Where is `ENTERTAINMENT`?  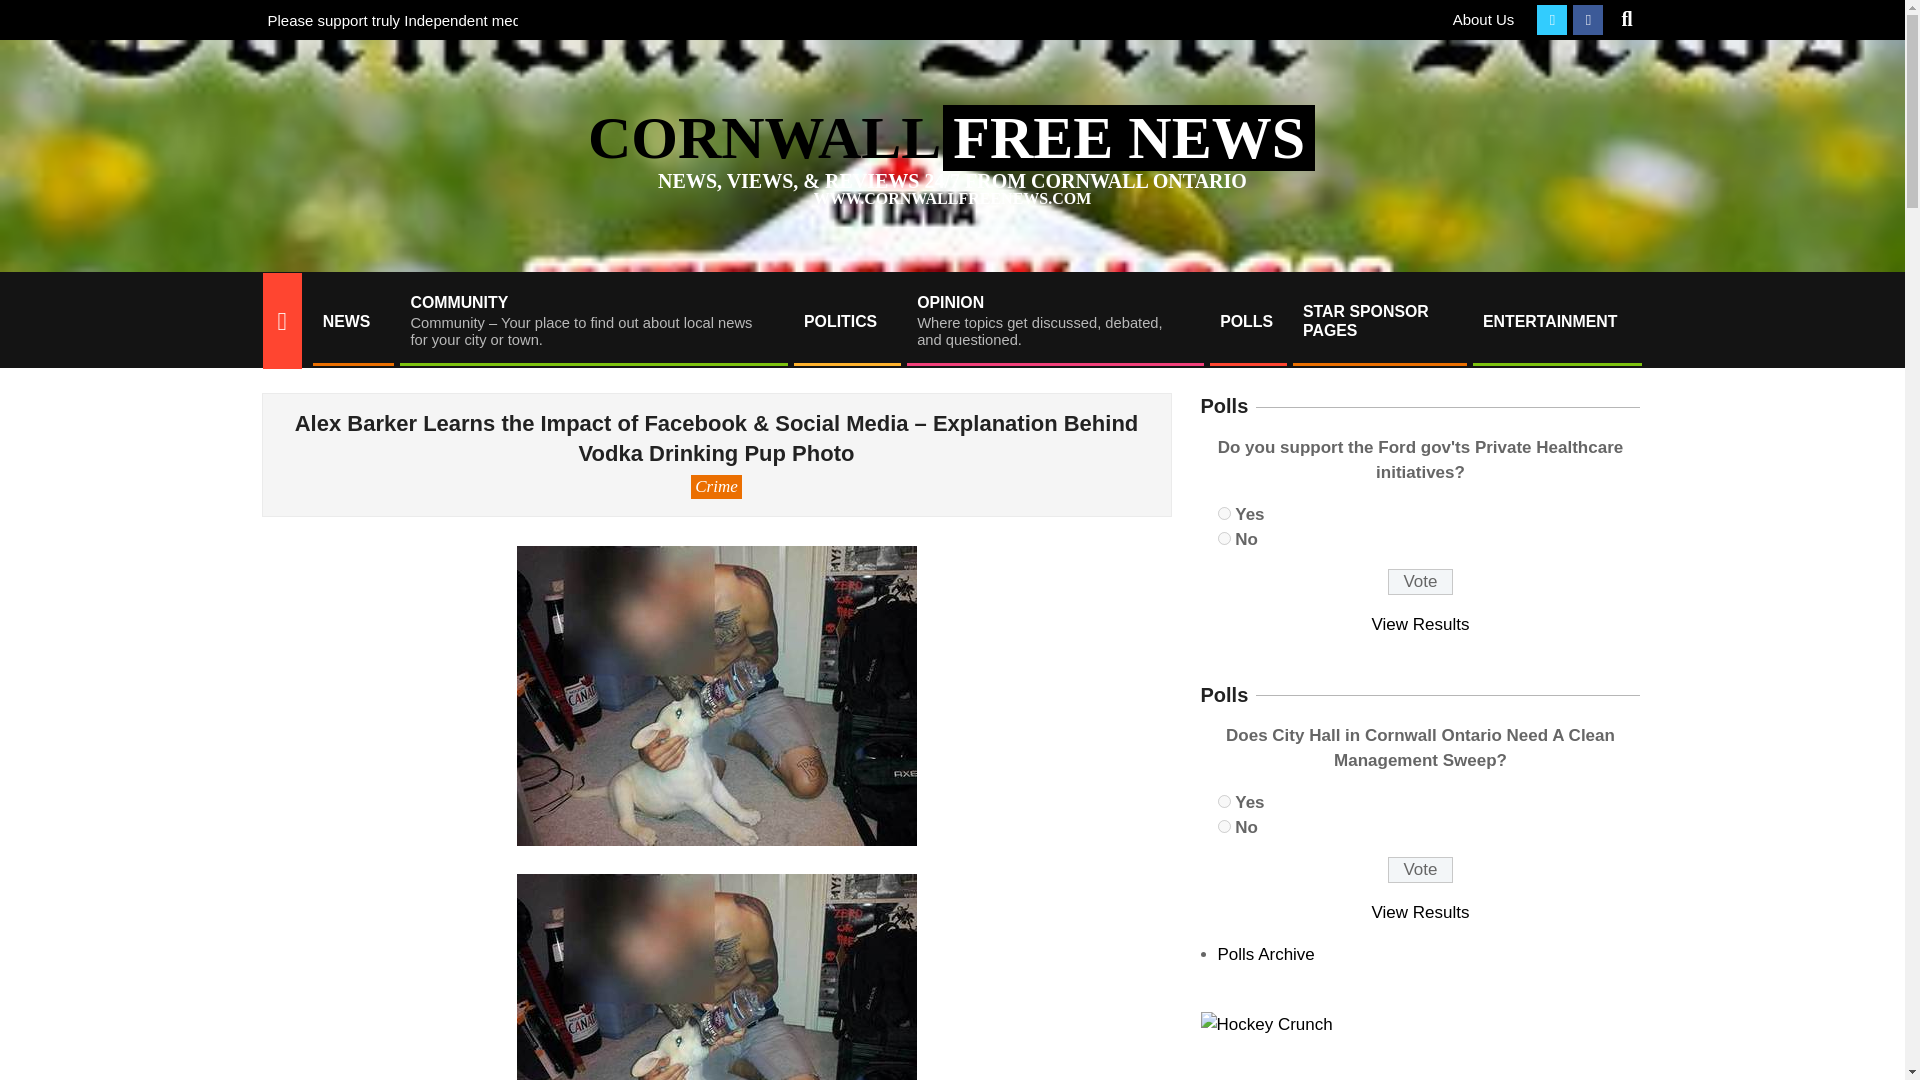 ENTERTAINMENT is located at coordinates (1556, 321).